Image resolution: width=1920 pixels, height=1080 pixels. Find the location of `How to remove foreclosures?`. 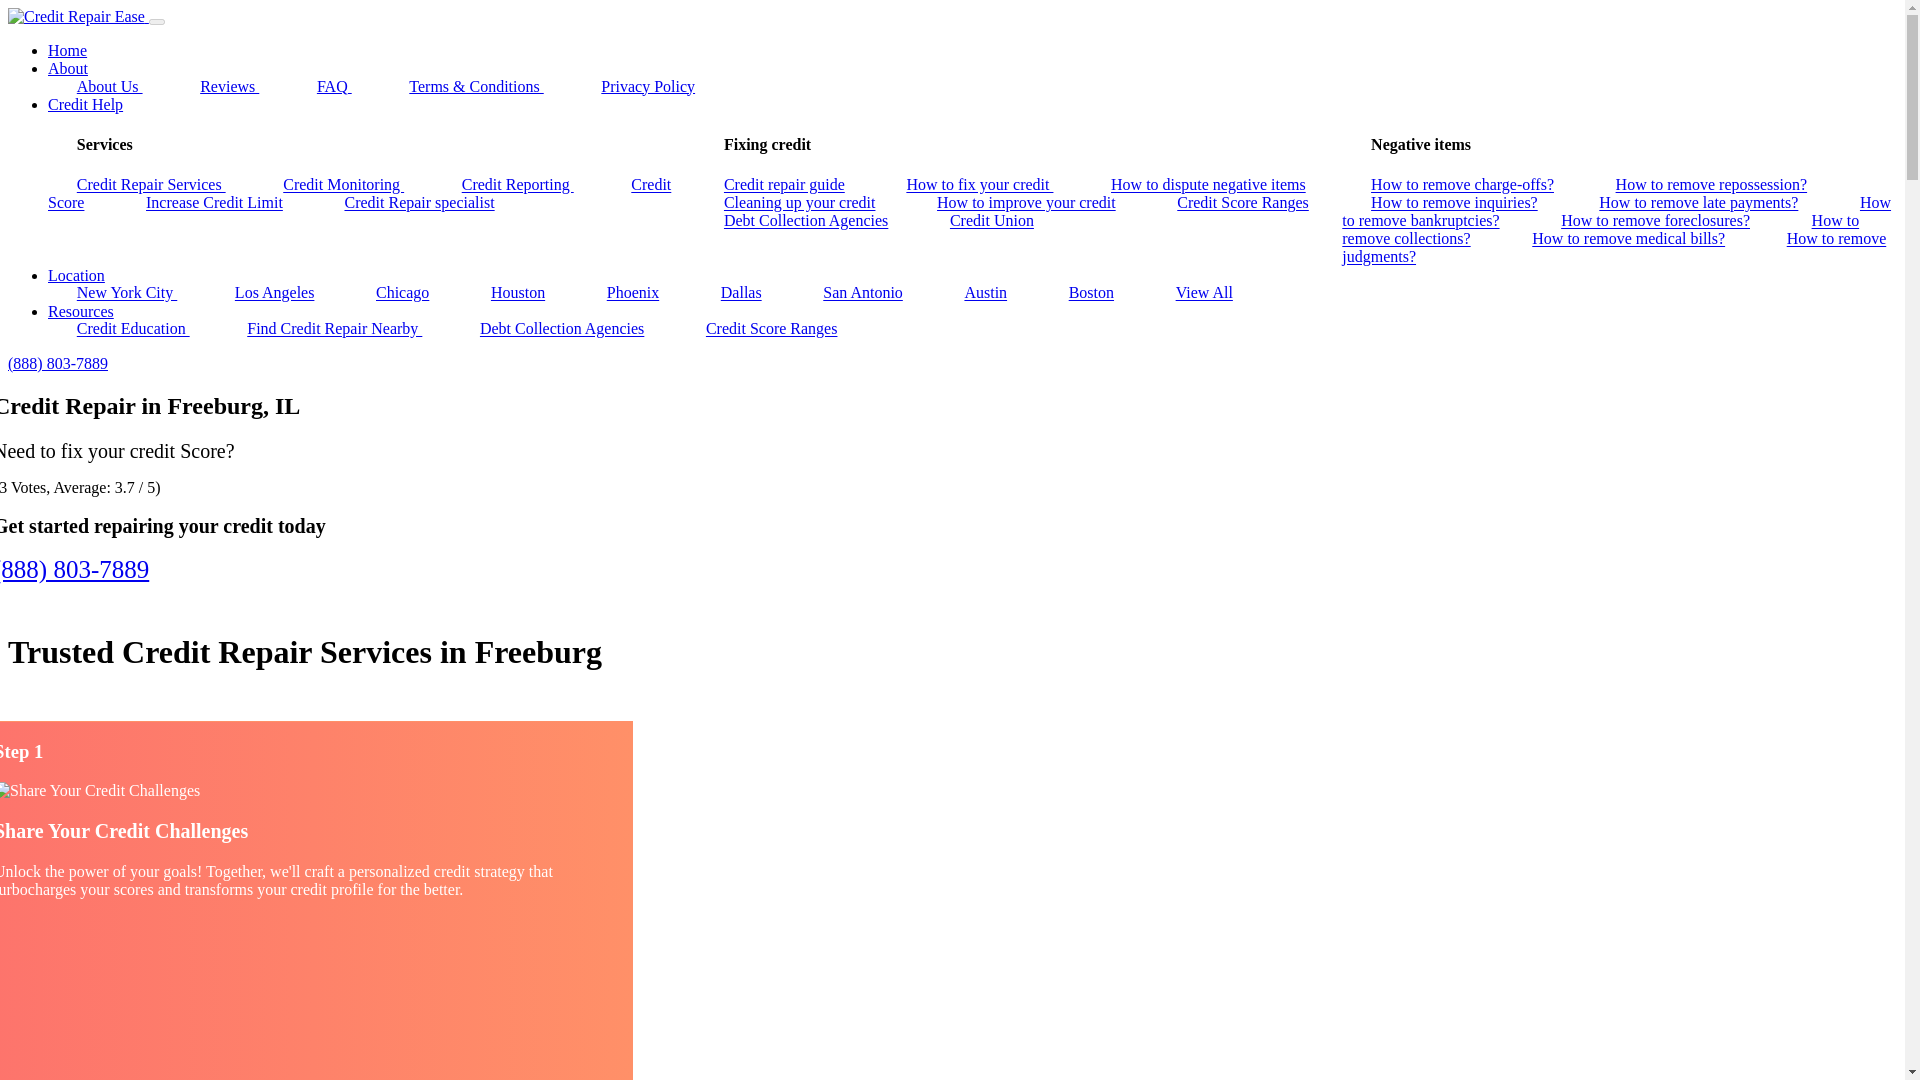

How to remove foreclosures? is located at coordinates (1654, 221).